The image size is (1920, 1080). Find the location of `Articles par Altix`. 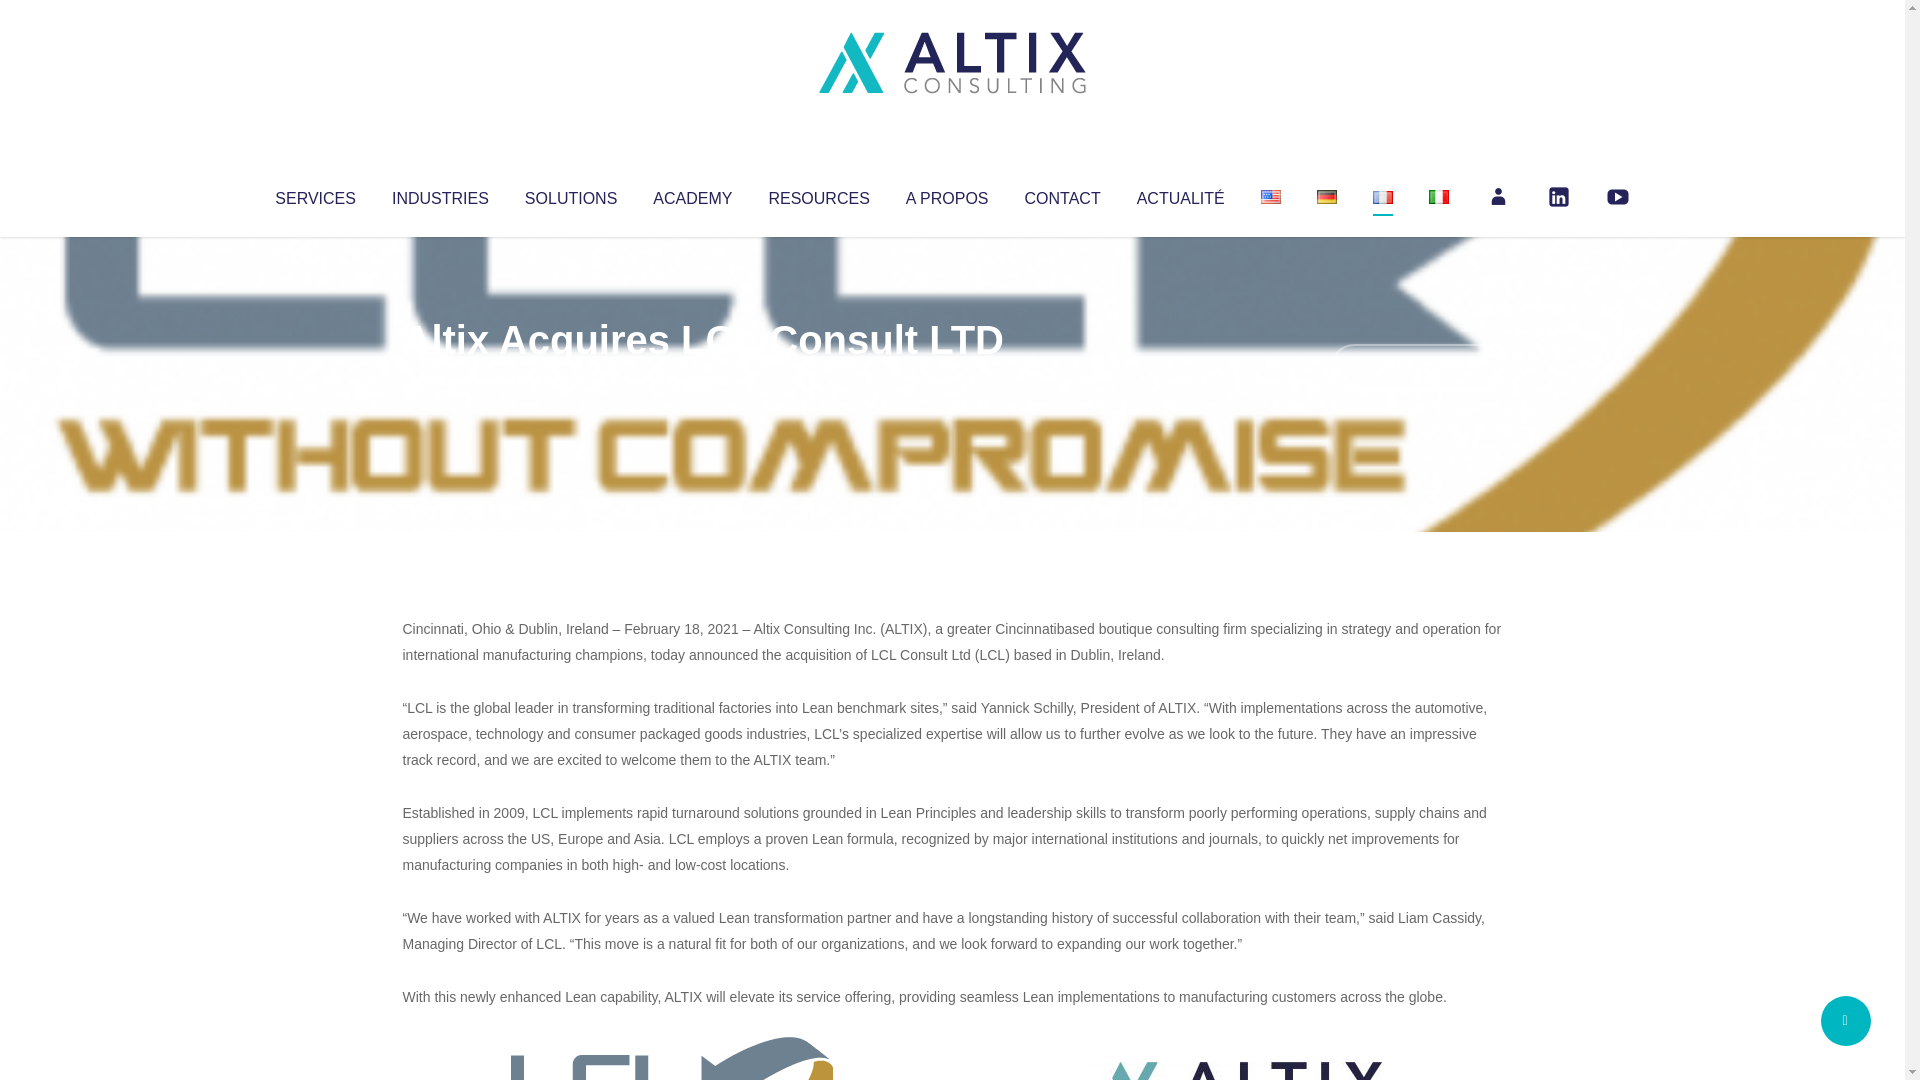

Articles par Altix is located at coordinates (440, 380).